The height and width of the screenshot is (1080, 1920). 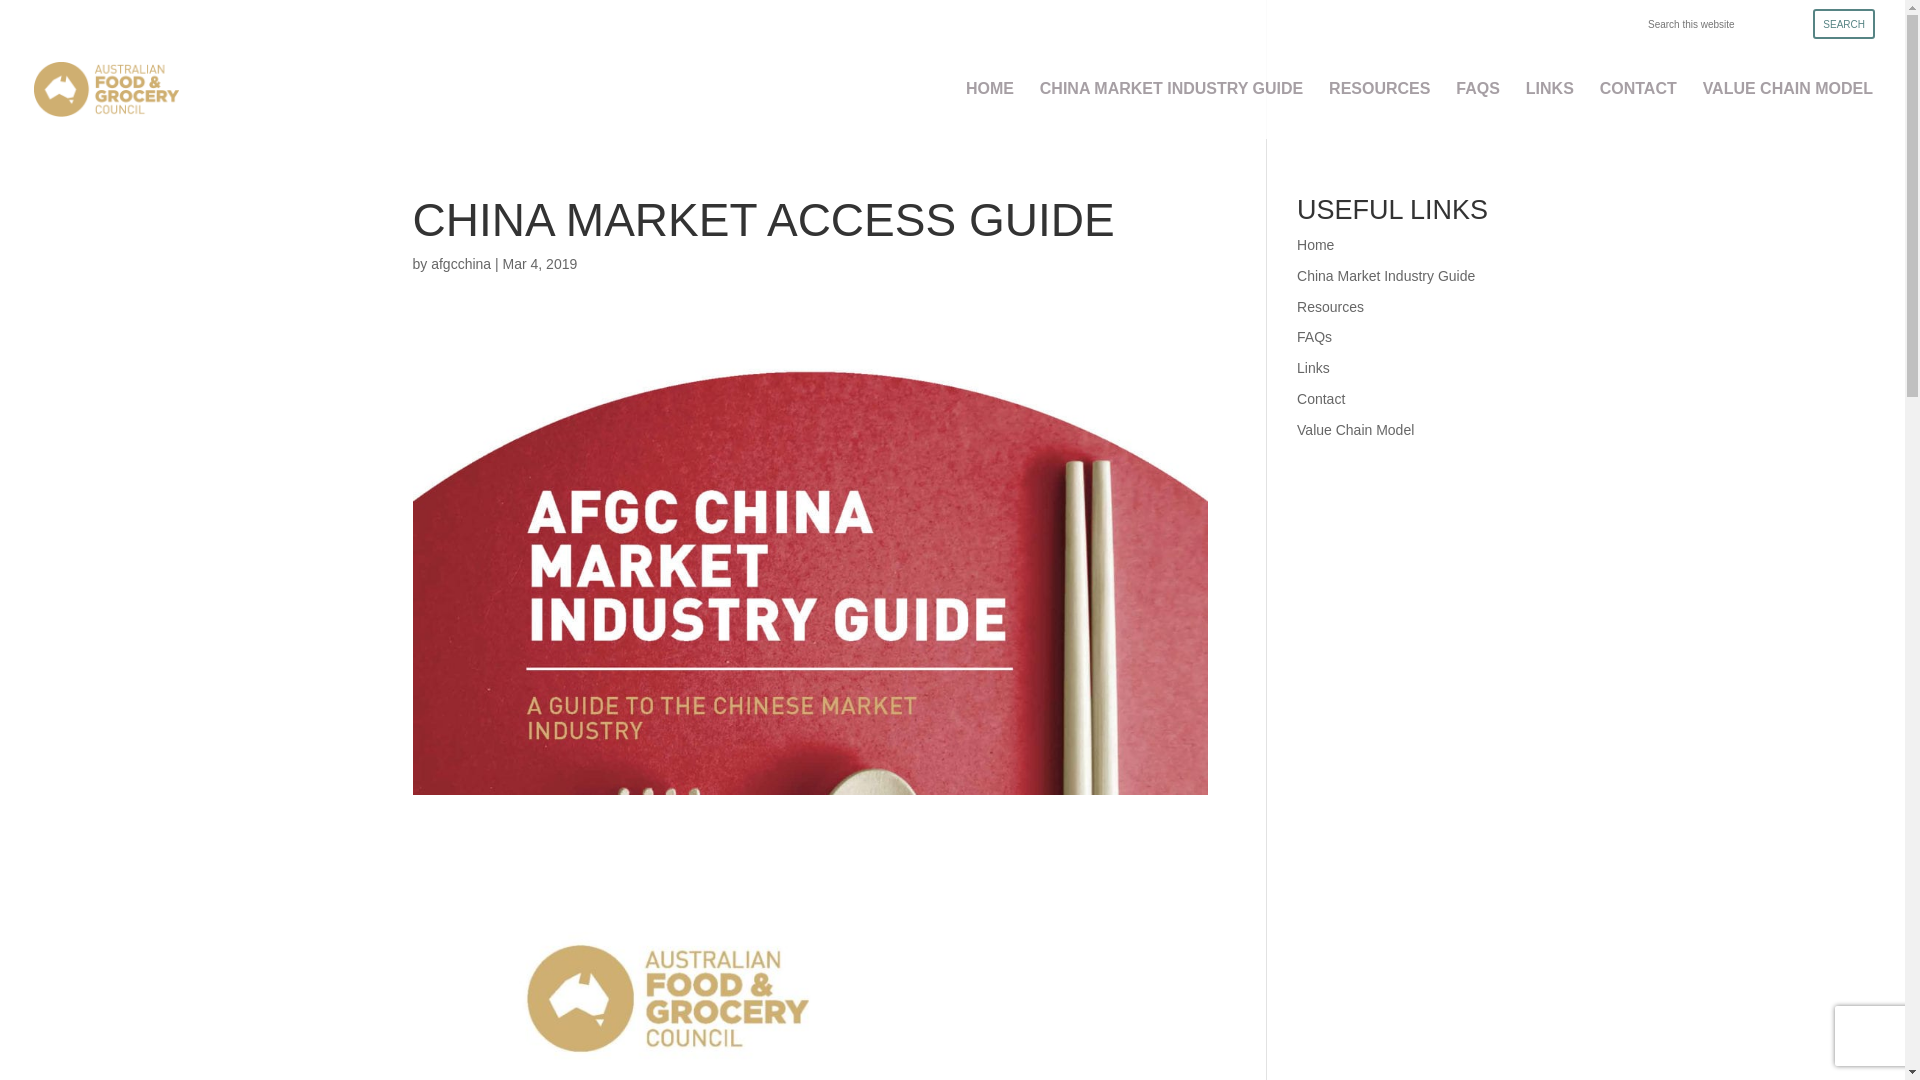 I want to click on VALUE CHAIN MODEL, so click(x=1788, y=110).